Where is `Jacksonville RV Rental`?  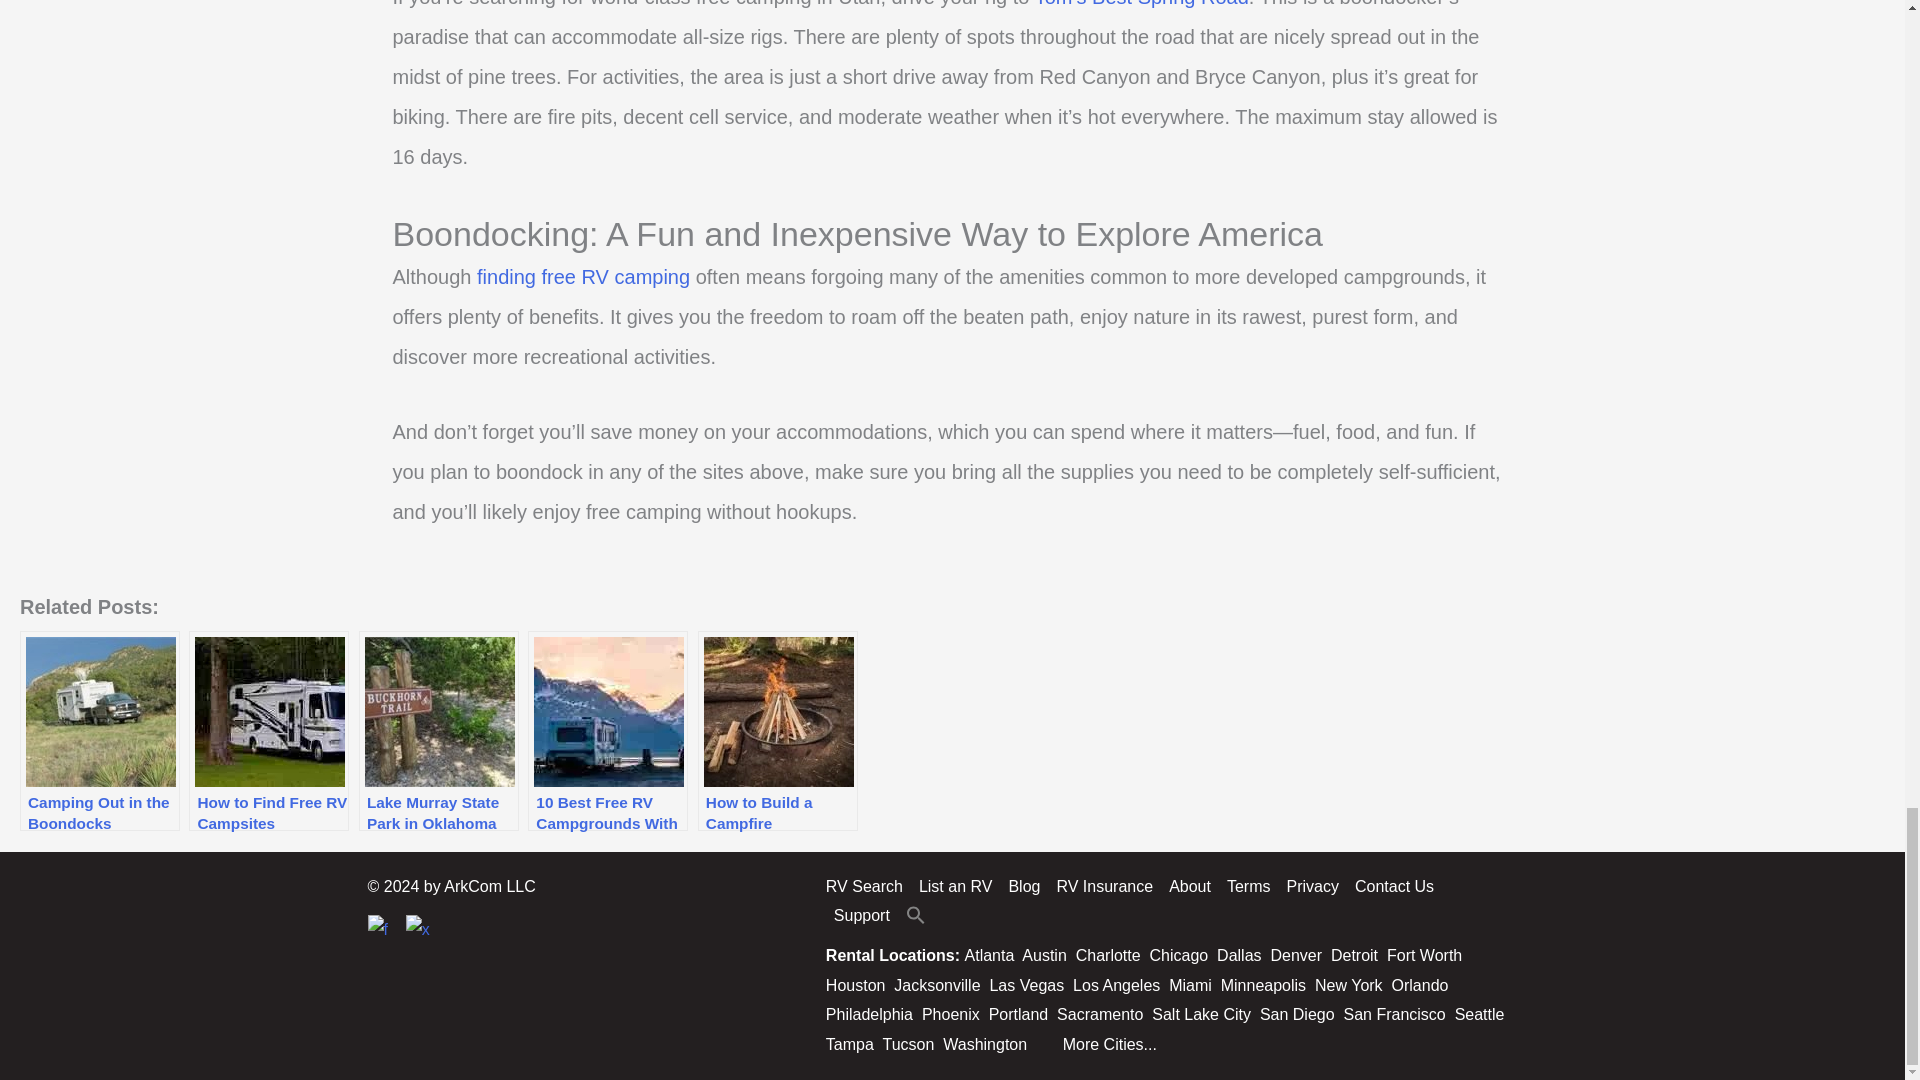
Jacksonville RV Rental is located at coordinates (936, 985).